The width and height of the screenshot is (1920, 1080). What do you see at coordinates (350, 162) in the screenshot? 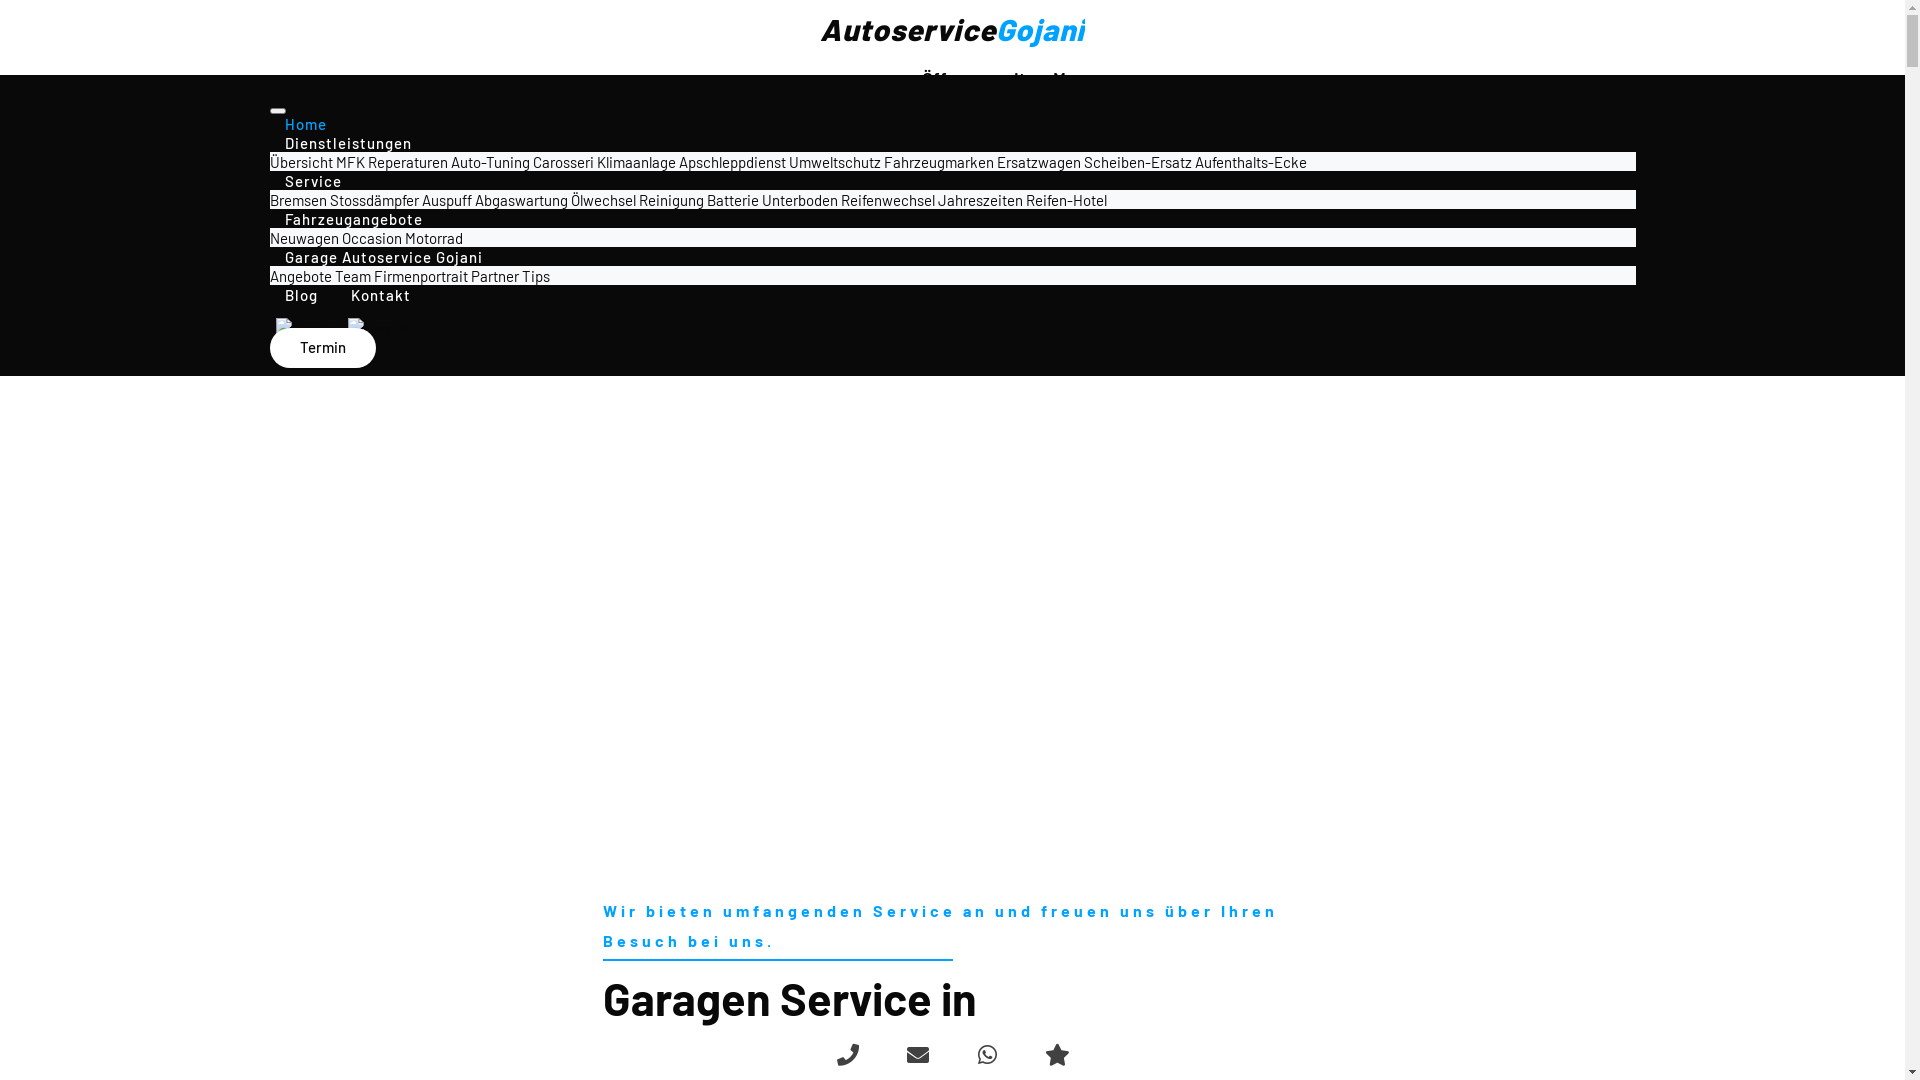
I see `MFK` at bounding box center [350, 162].